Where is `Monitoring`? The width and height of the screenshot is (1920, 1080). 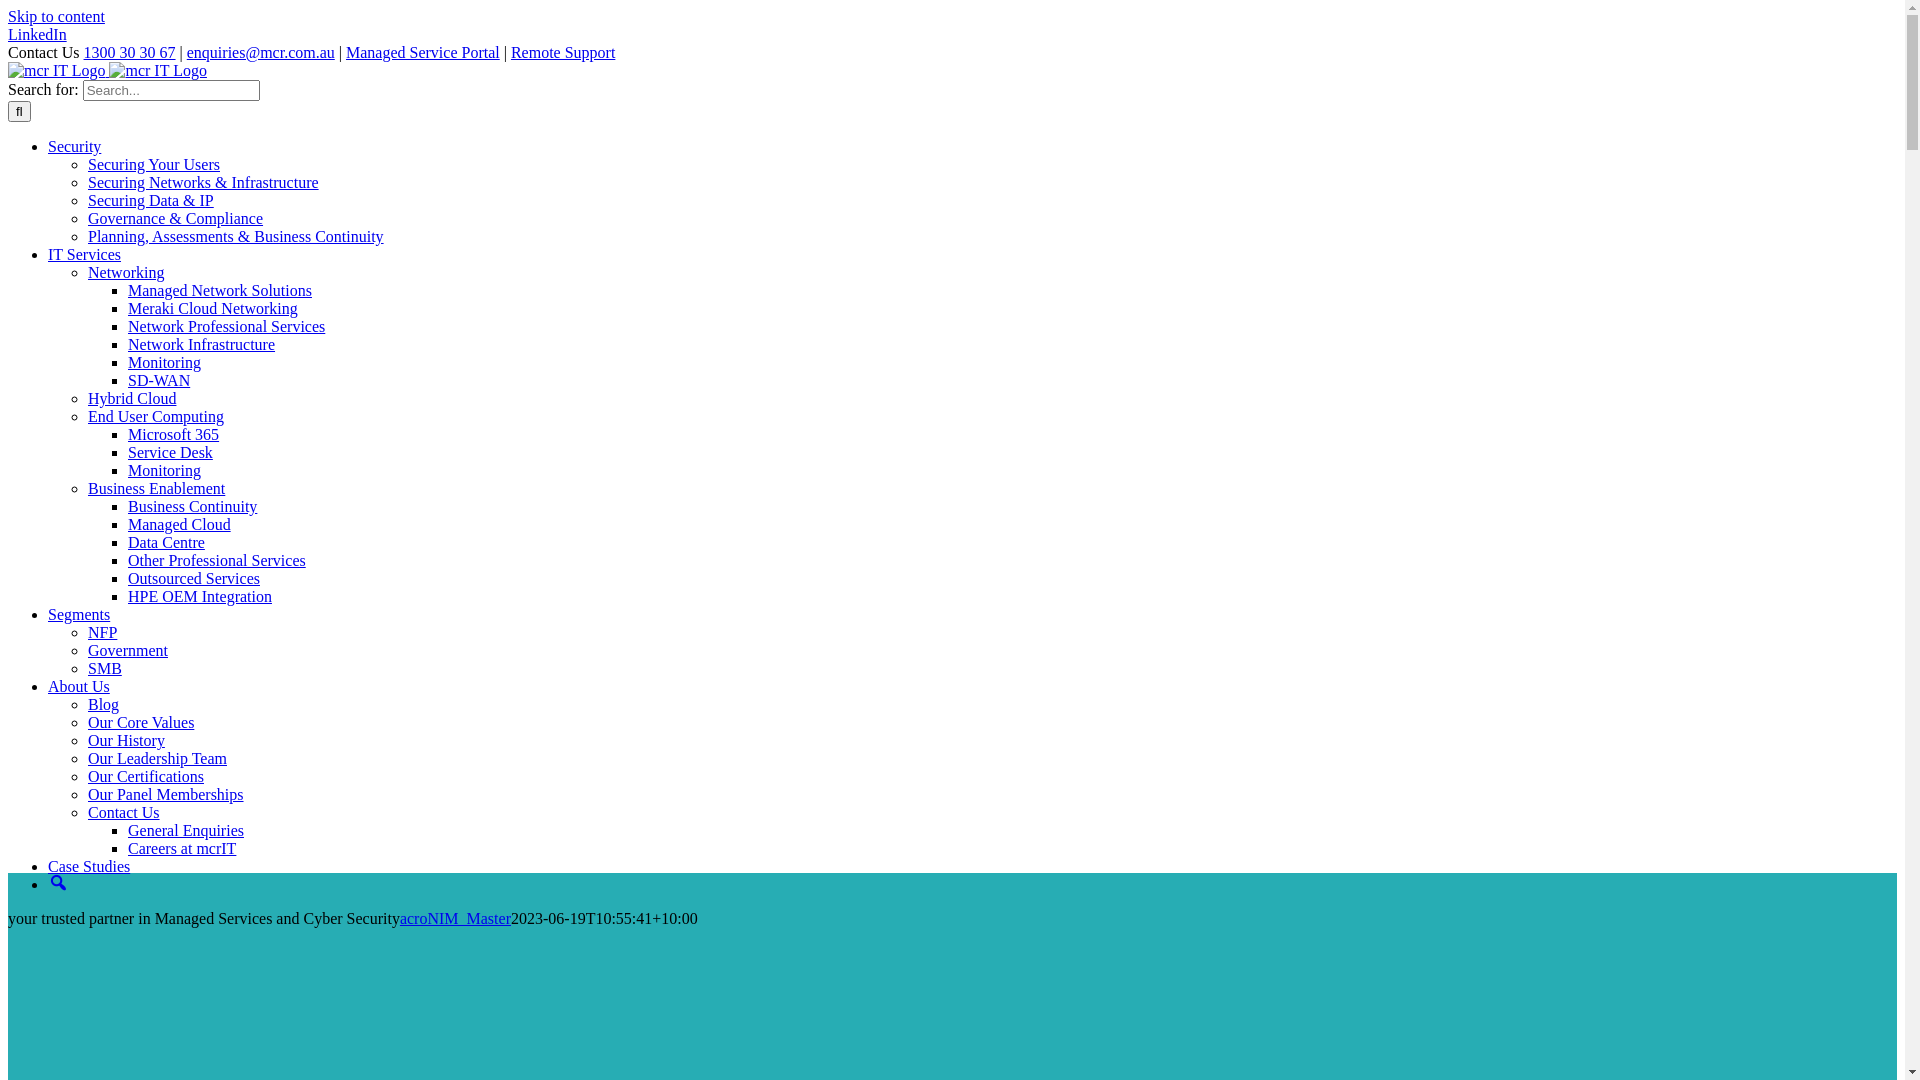
Monitoring is located at coordinates (164, 470).